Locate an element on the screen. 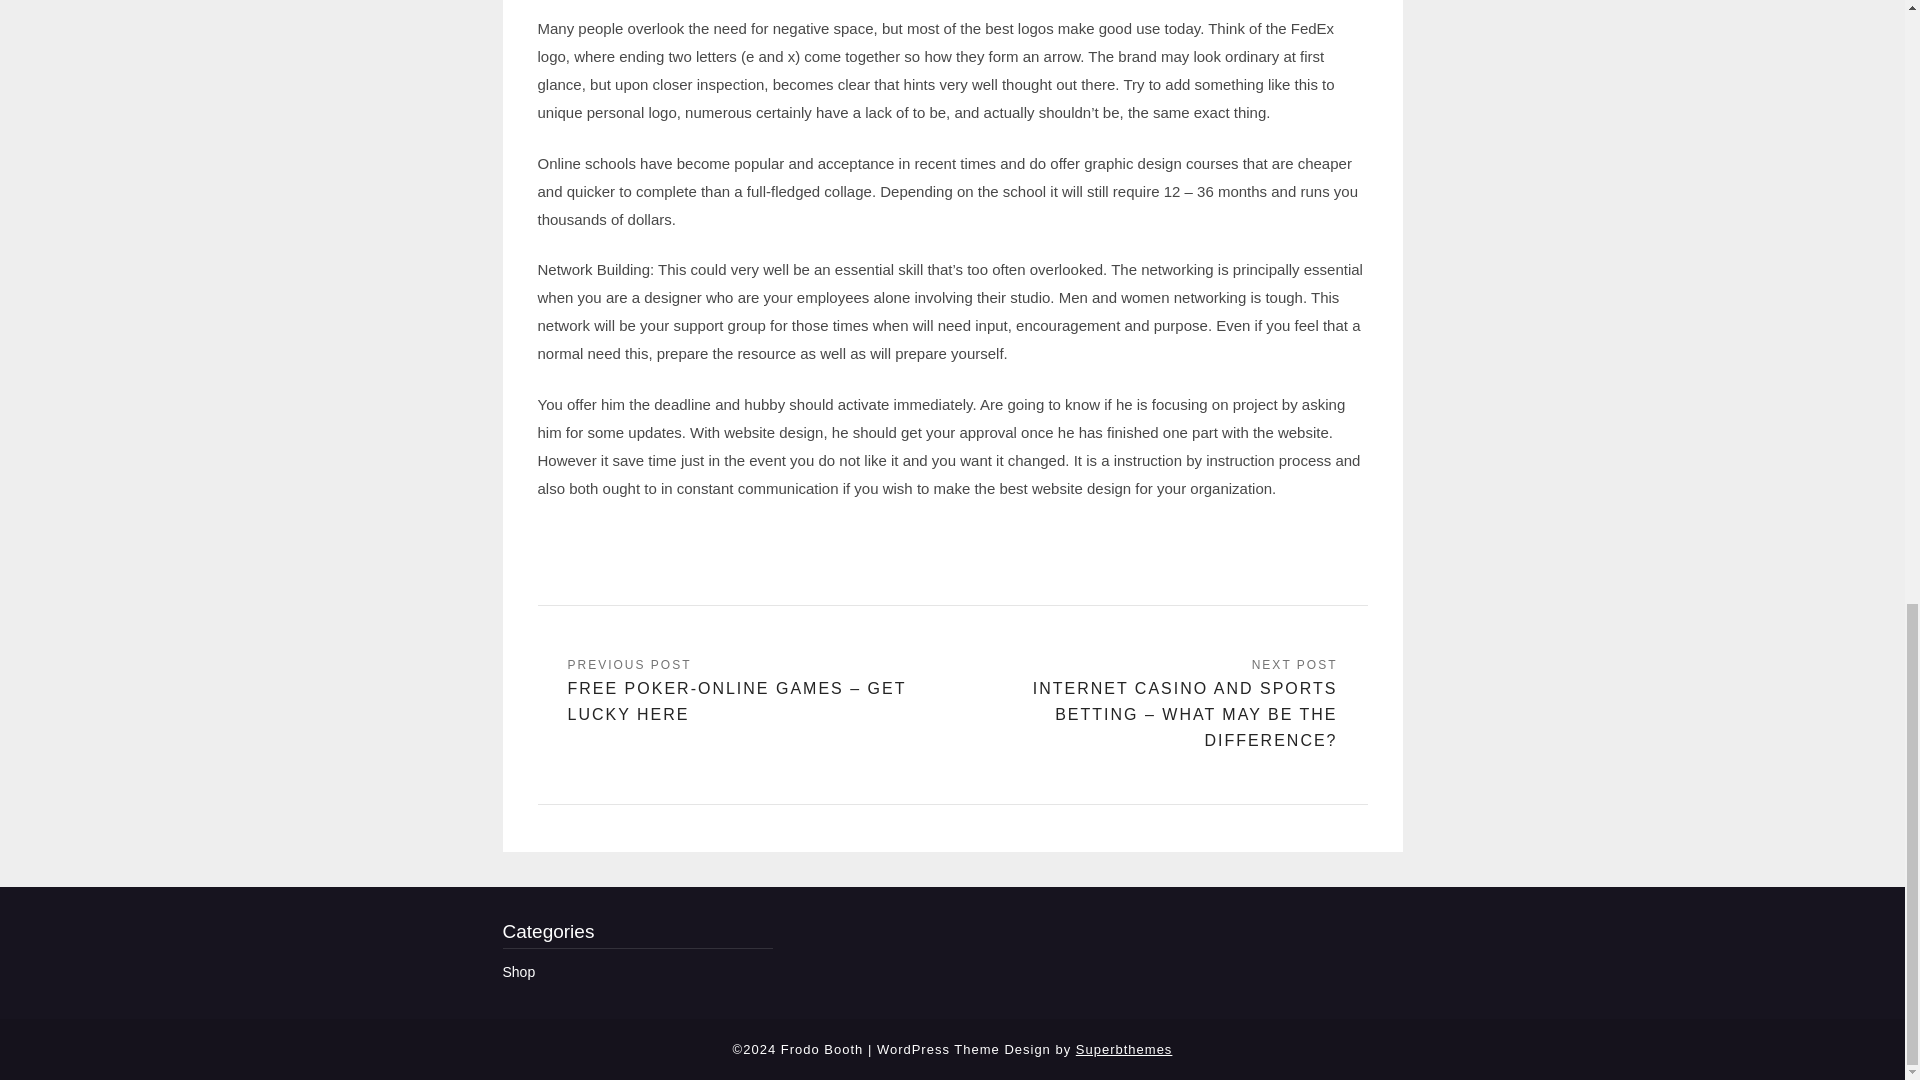 The image size is (1920, 1080). Superbthemes is located at coordinates (1124, 1050).